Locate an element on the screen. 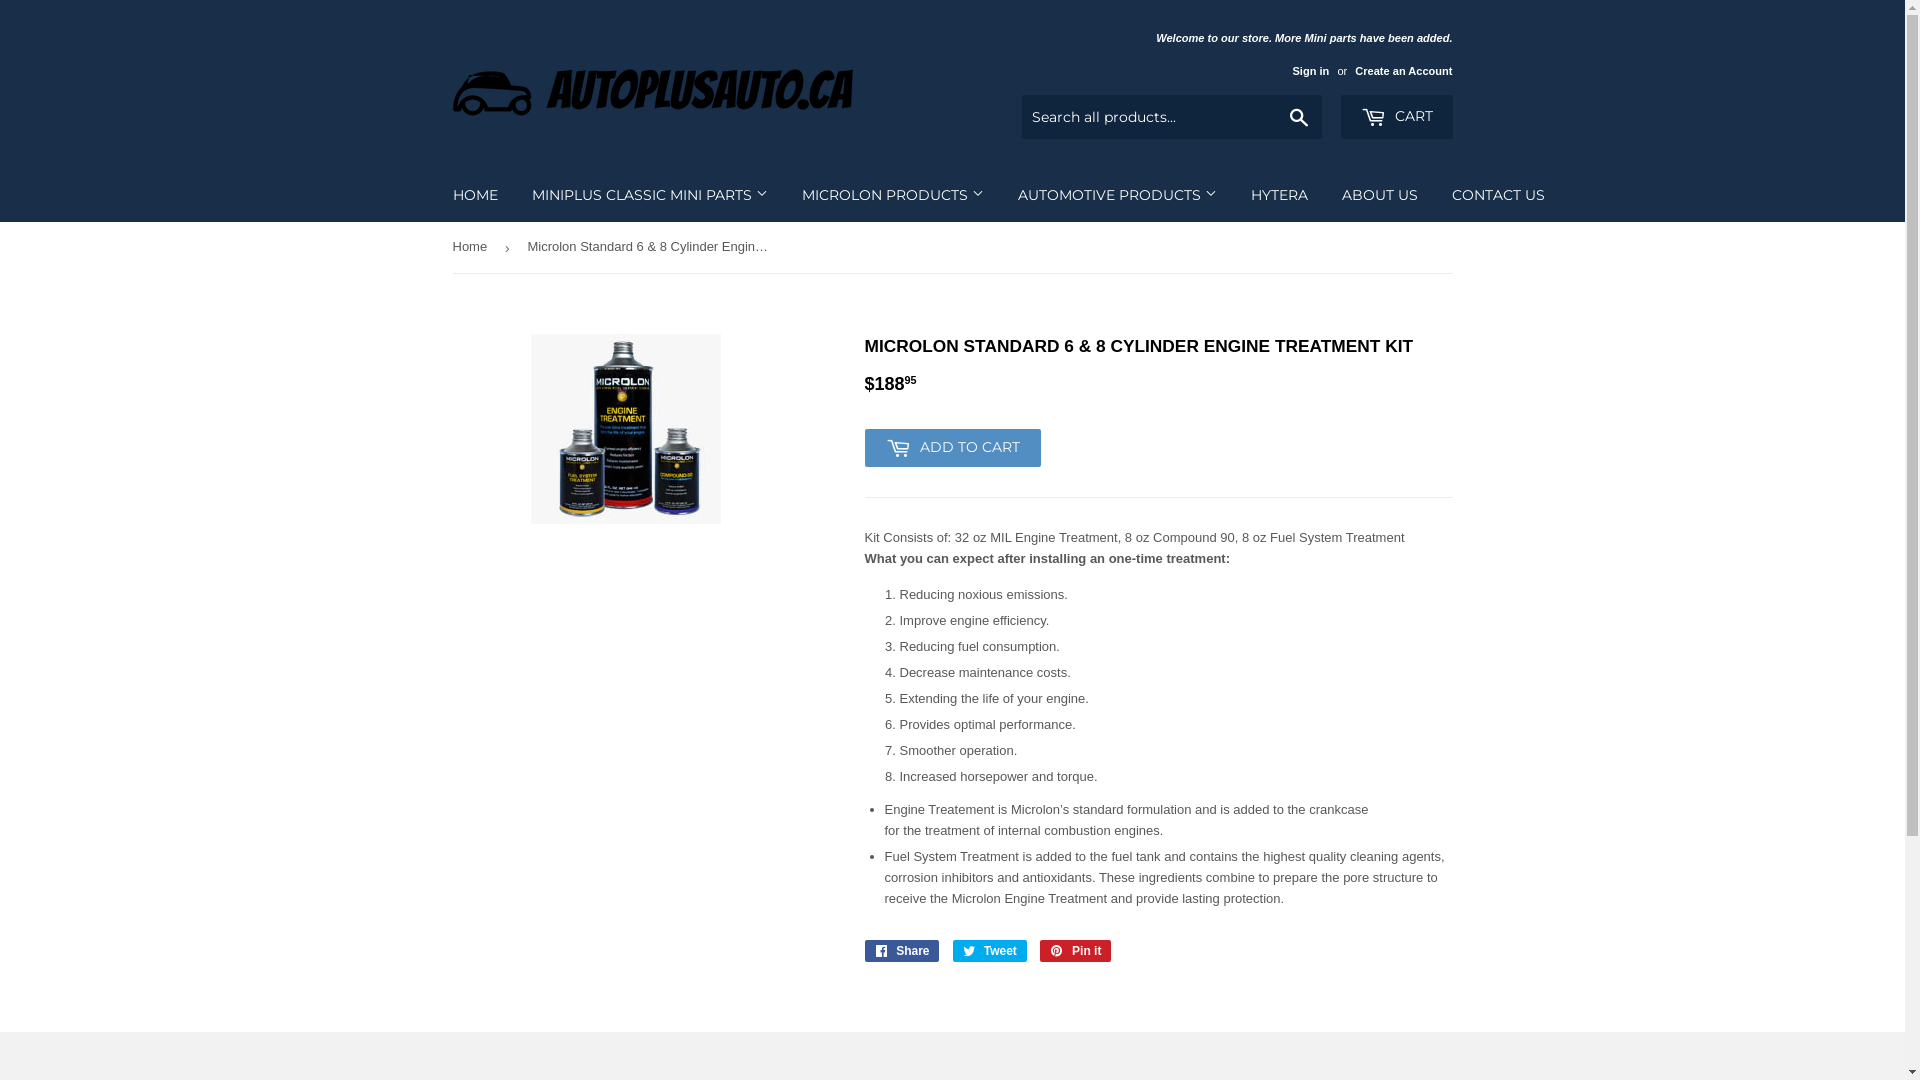  HYTERA is located at coordinates (1280, 195).